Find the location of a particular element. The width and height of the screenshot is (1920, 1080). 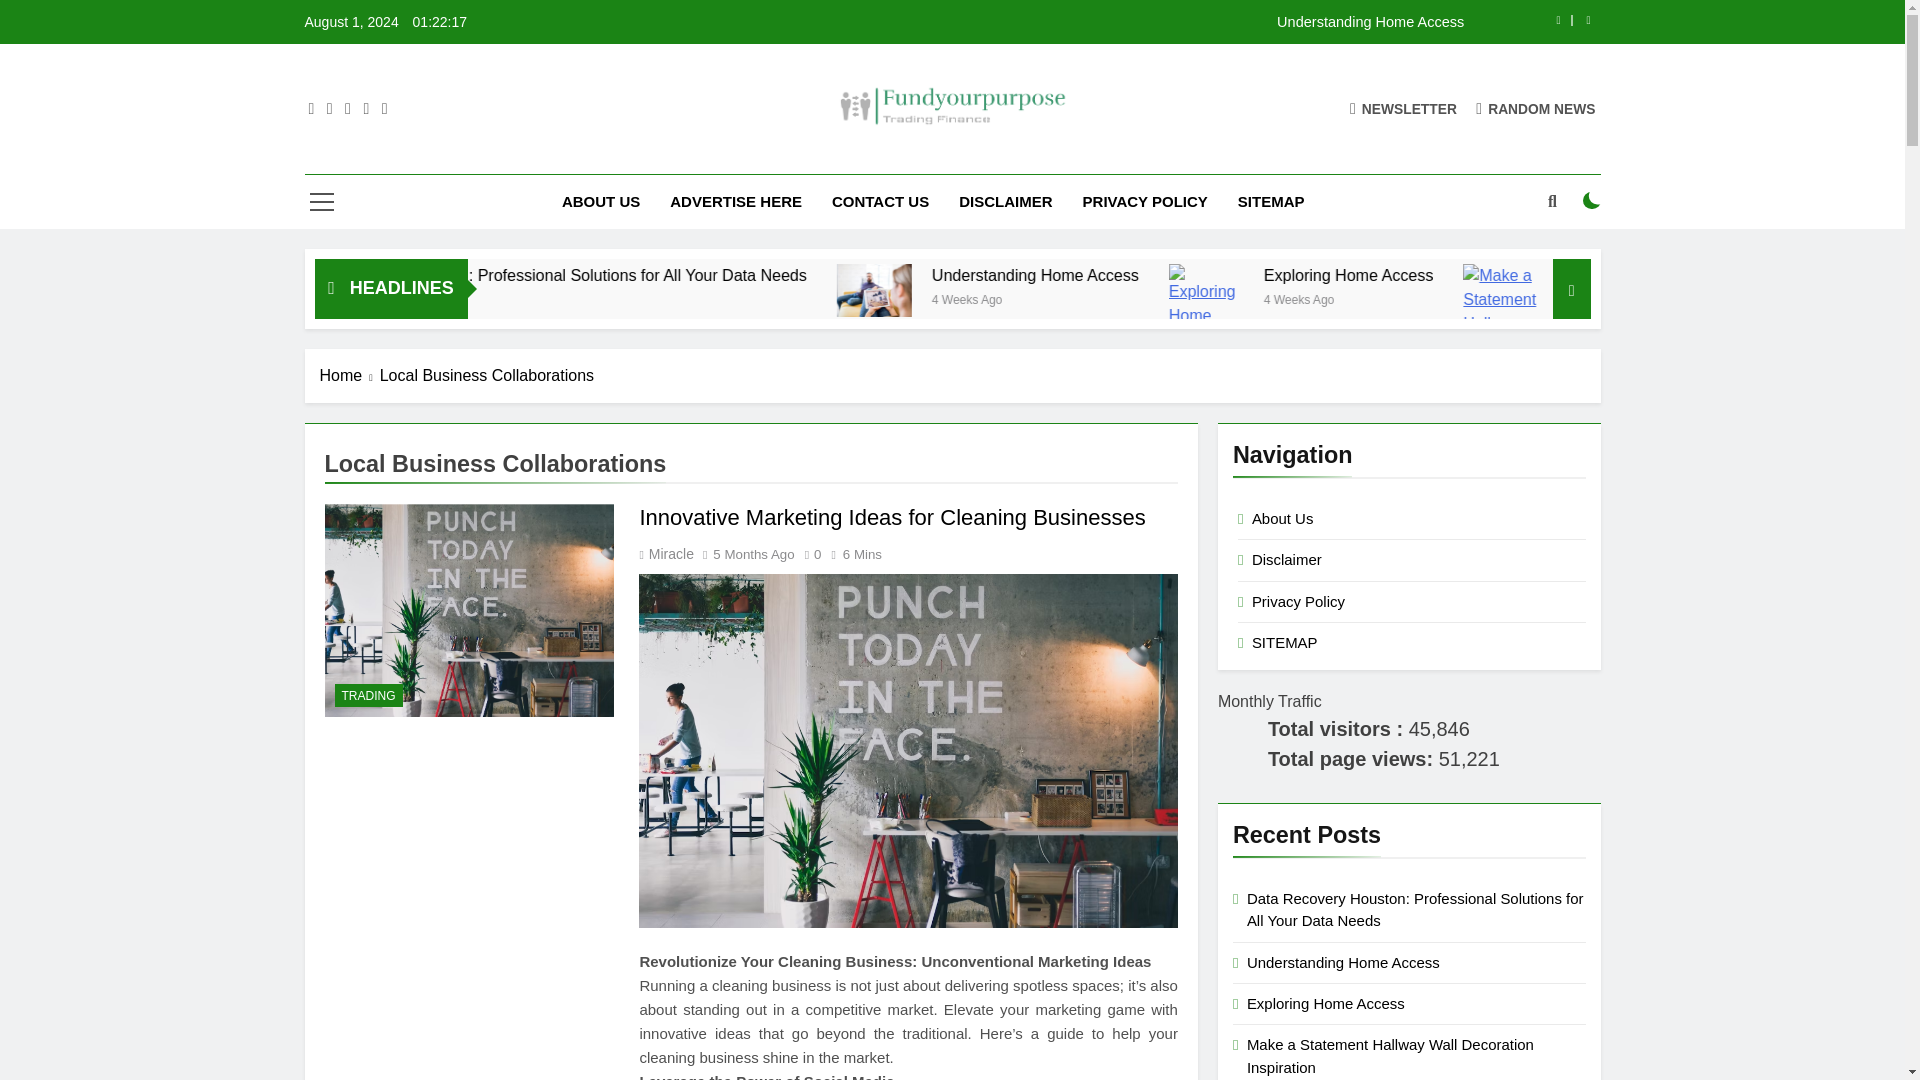

Understanding Home Access is located at coordinates (1200, 275).